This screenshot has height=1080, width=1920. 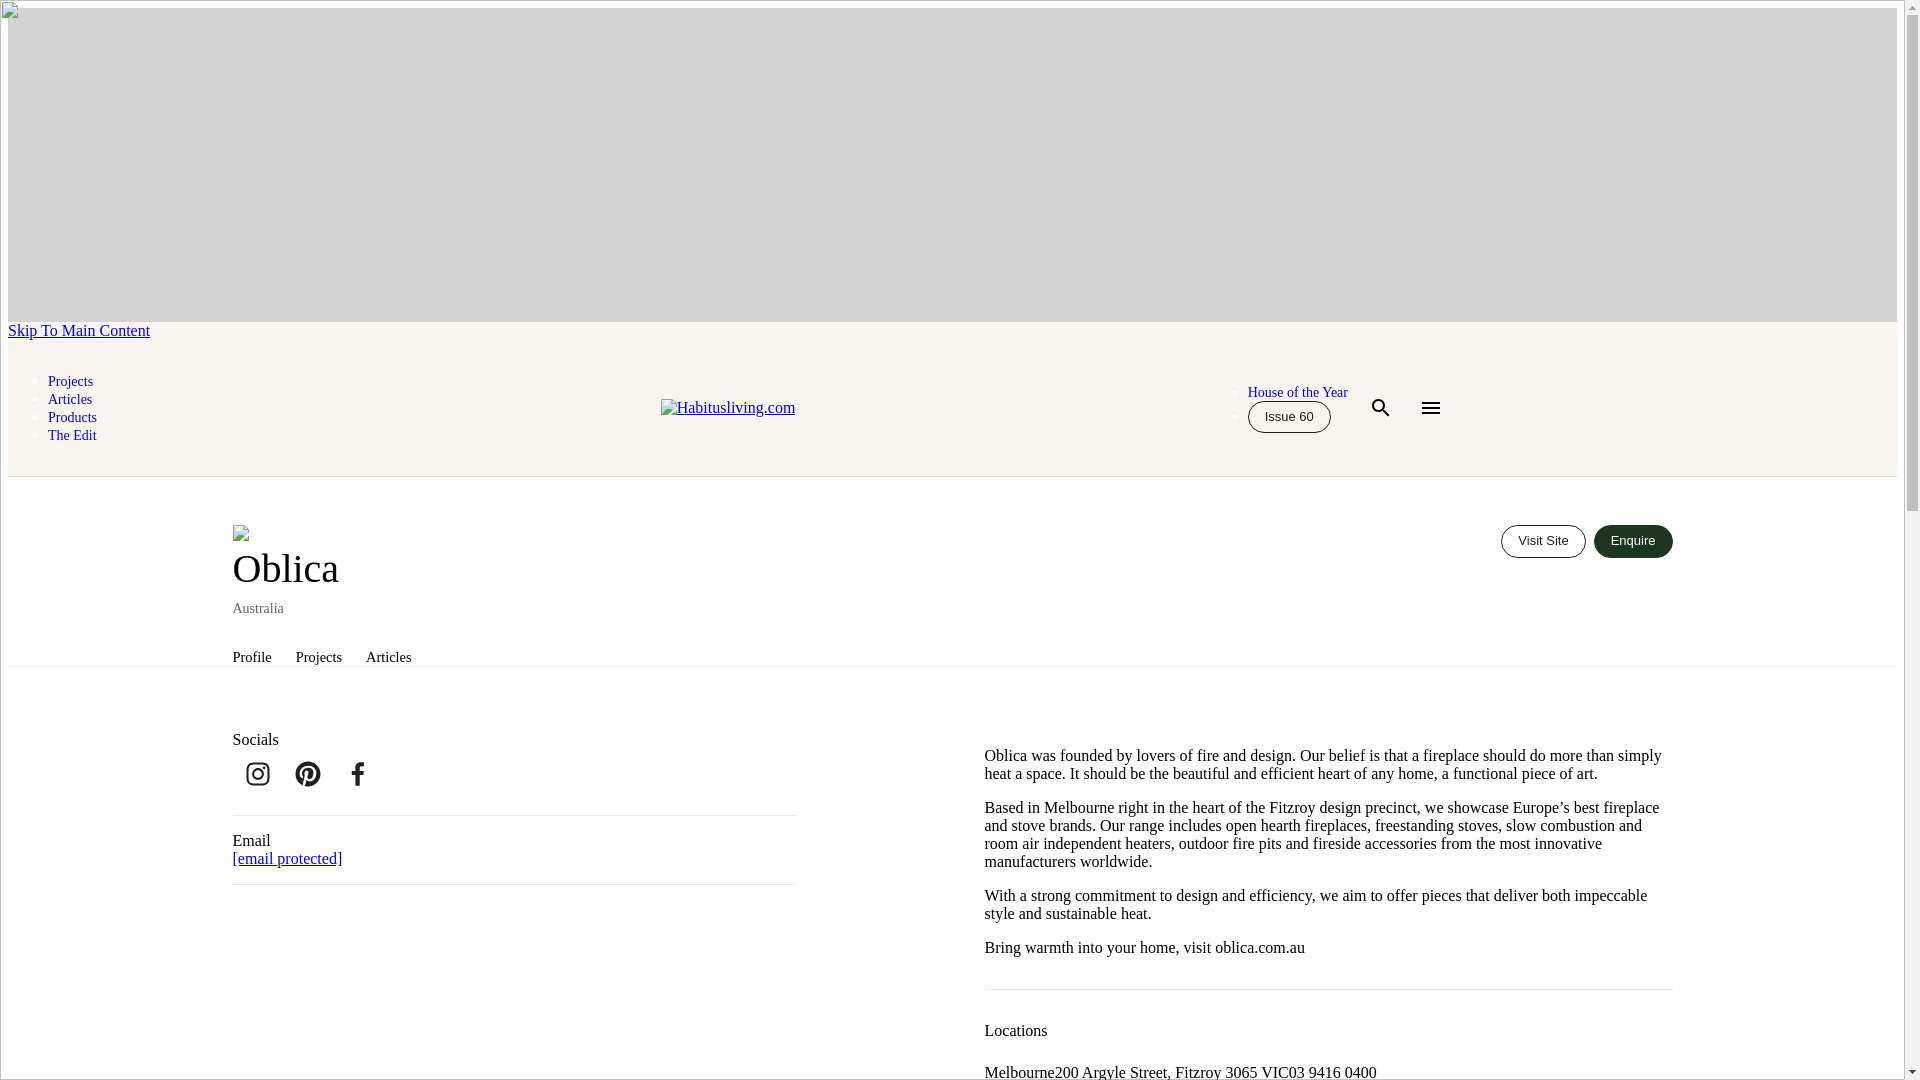 What do you see at coordinates (78, 330) in the screenshot?
I see `Skip To Main Content` at bounding box center [78, 330].